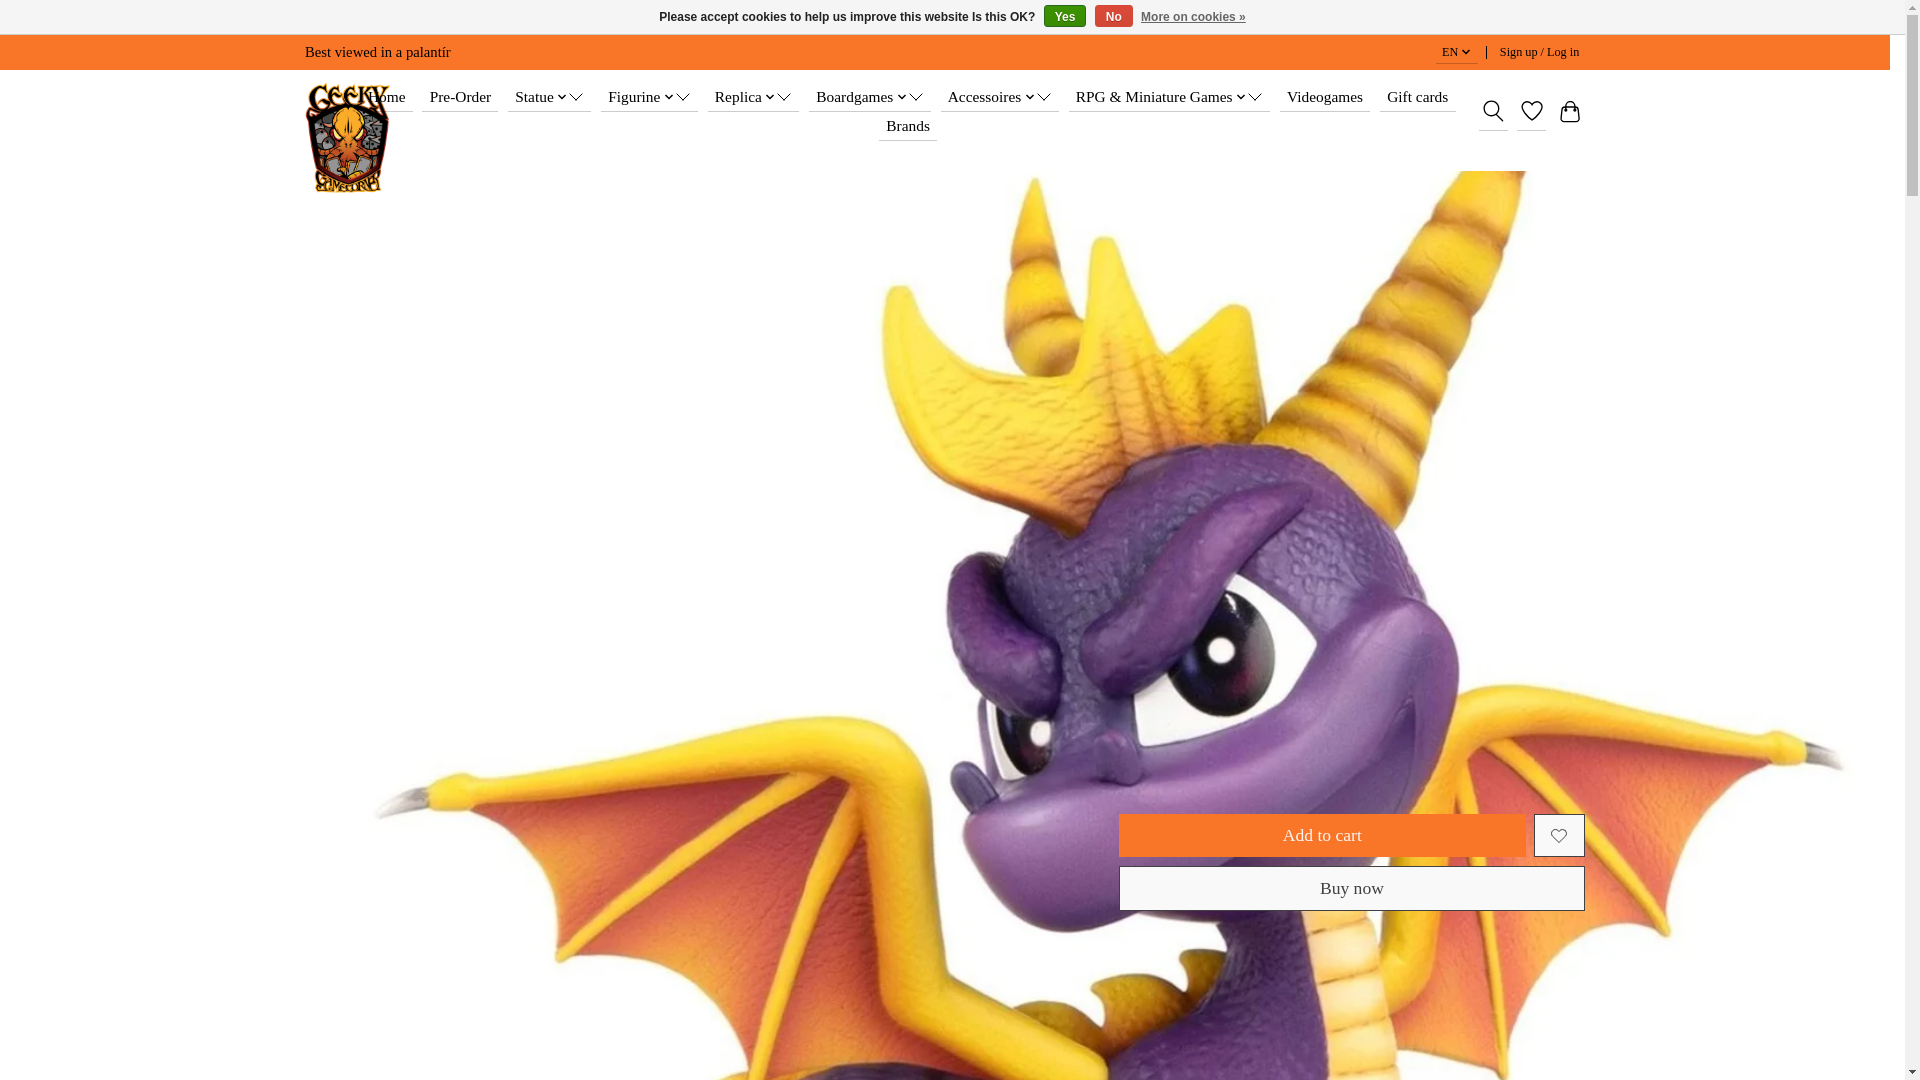  I want to click on Statue, so click(550, 97).